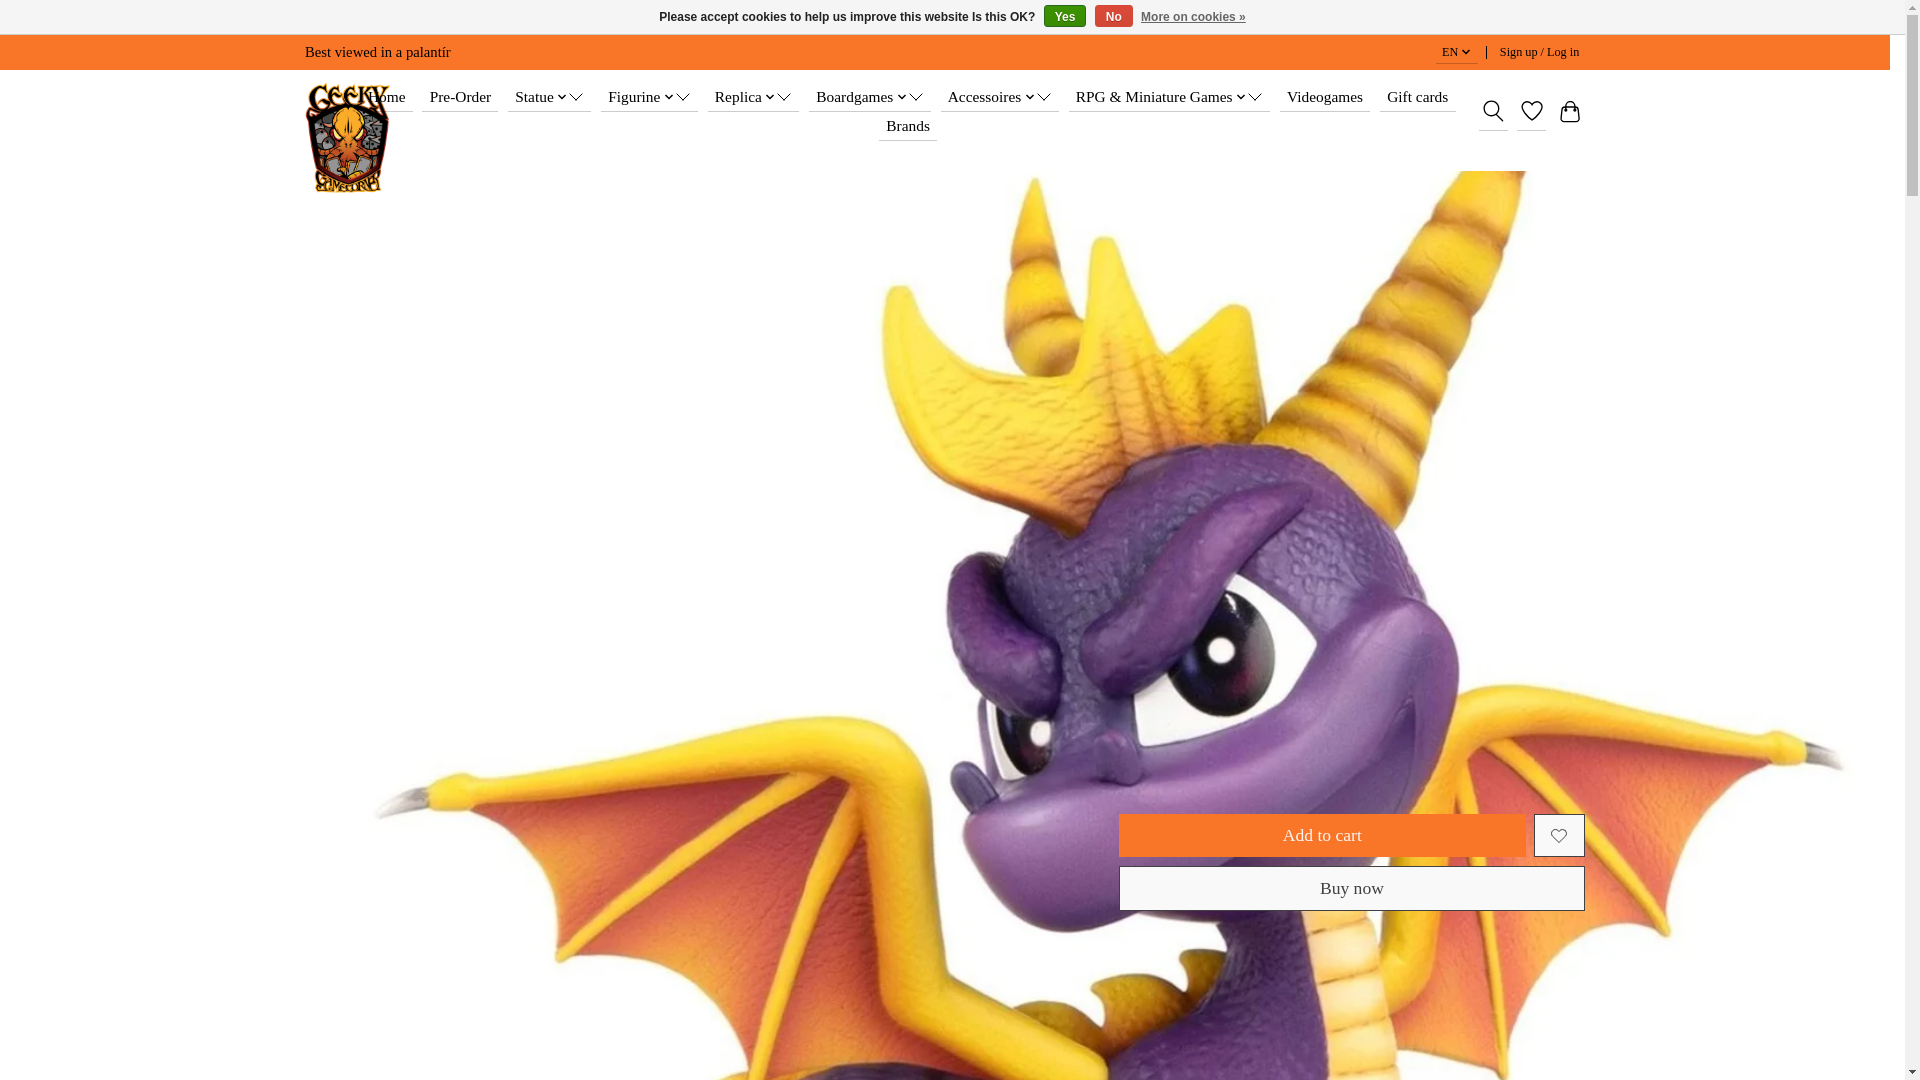  I want to click on Statue, so click(550, 97).